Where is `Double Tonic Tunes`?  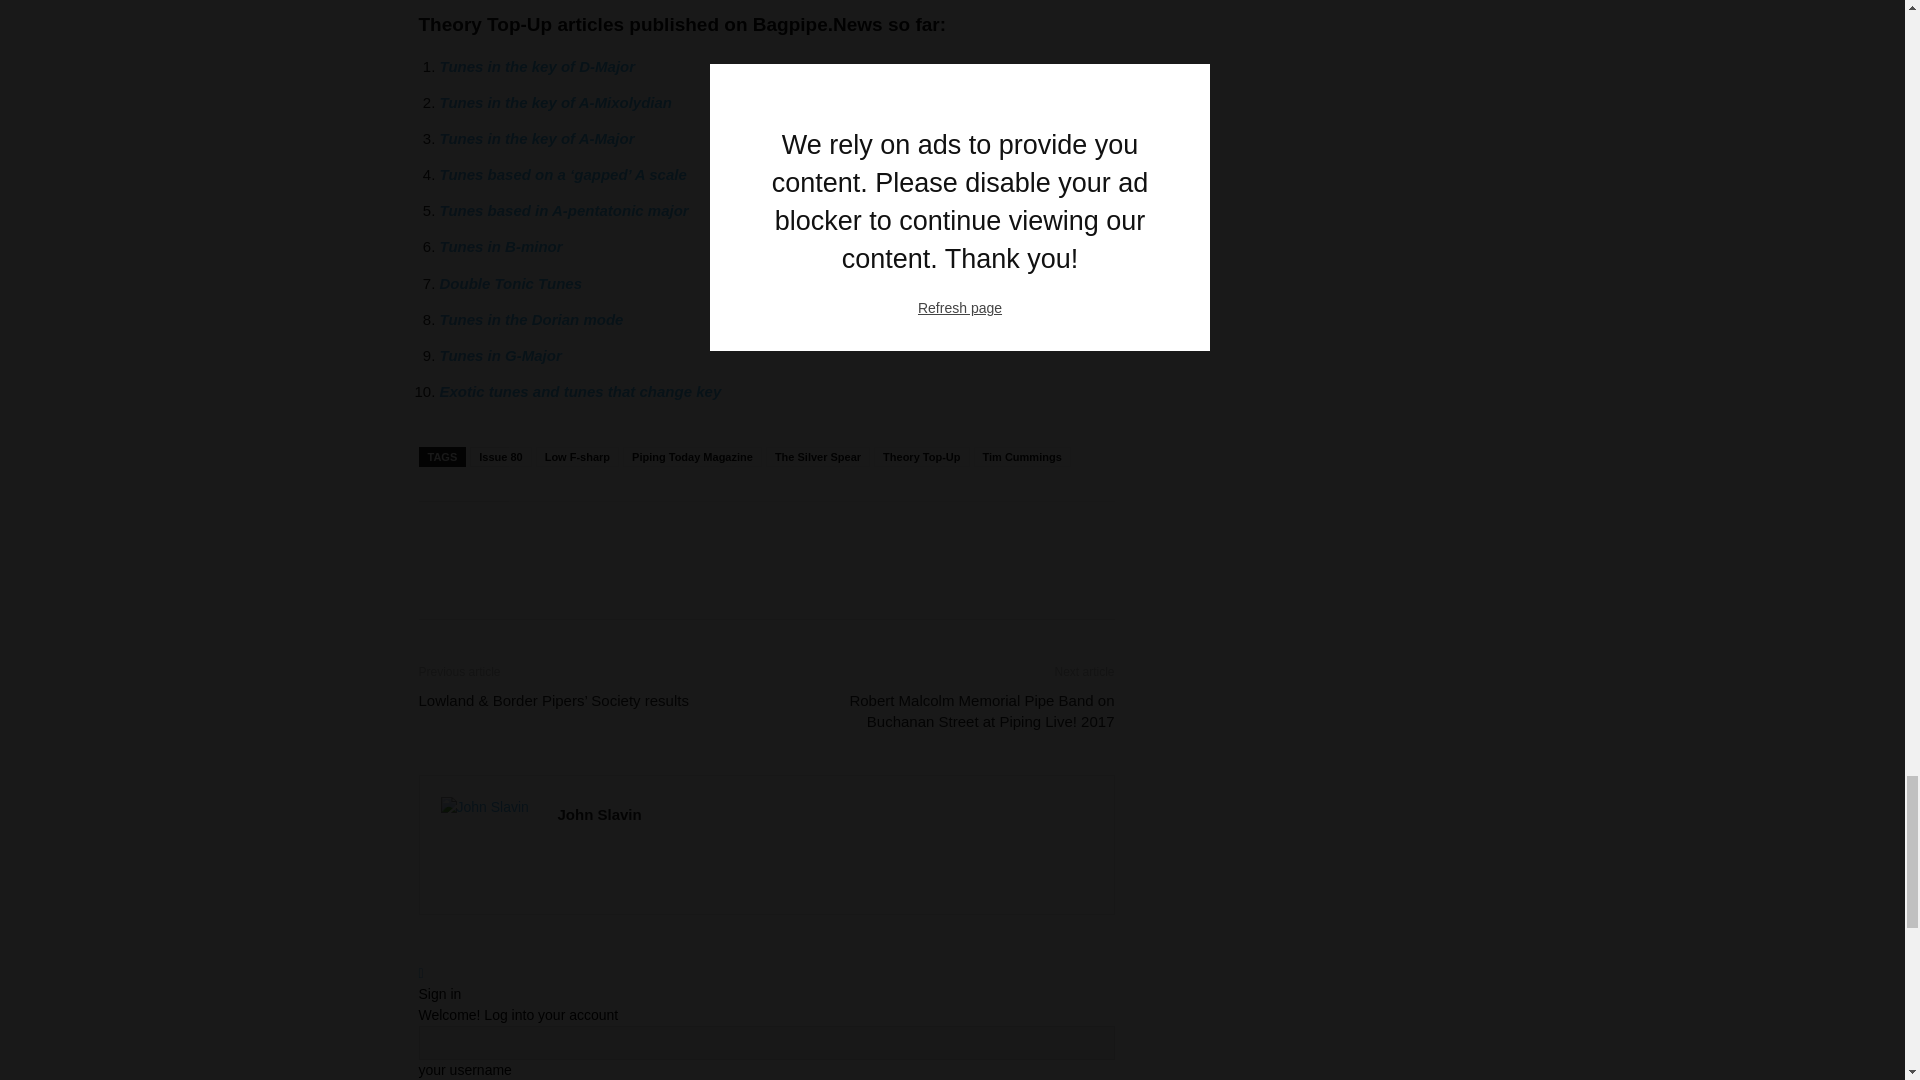 Double Tonic Tunes is located at coordinates (511, 283).